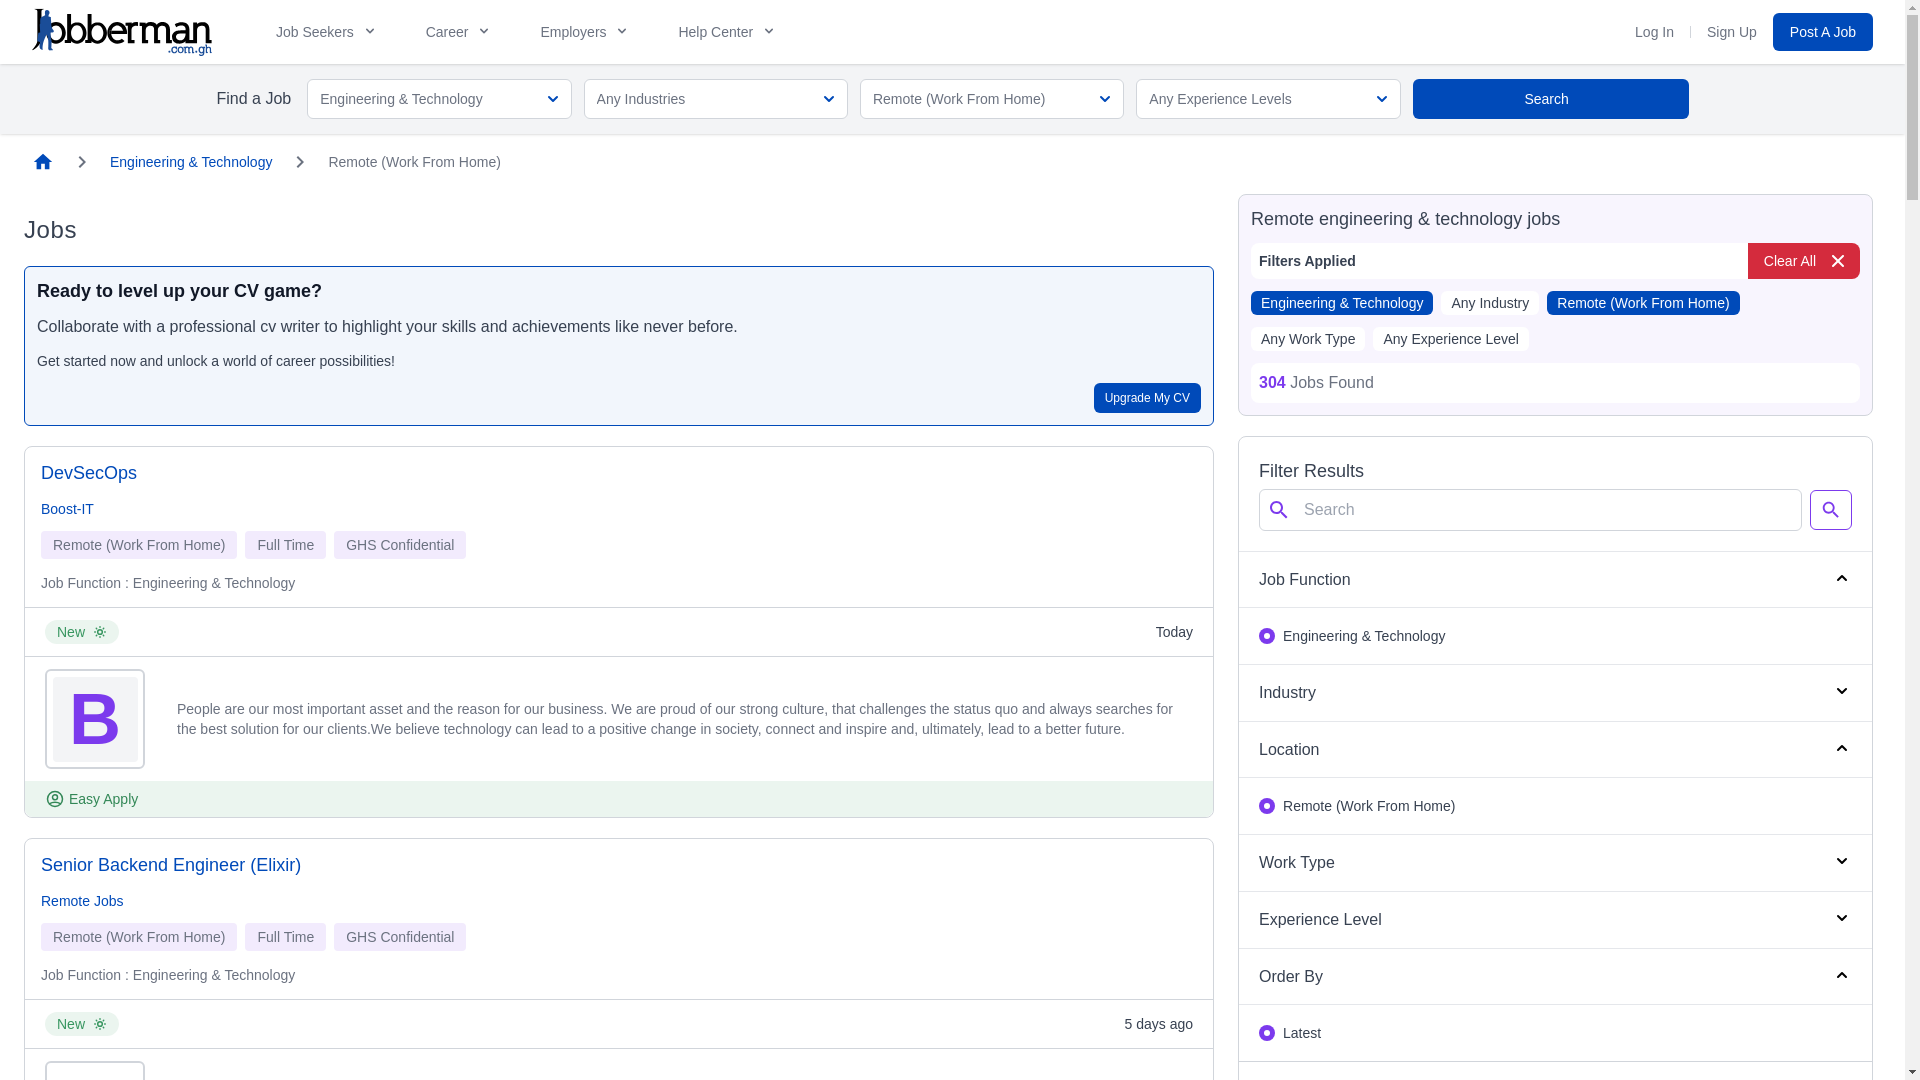 The height and width of the screenshot is (1080, 1920). I want to click on Job Seekers, so click(327, 32).